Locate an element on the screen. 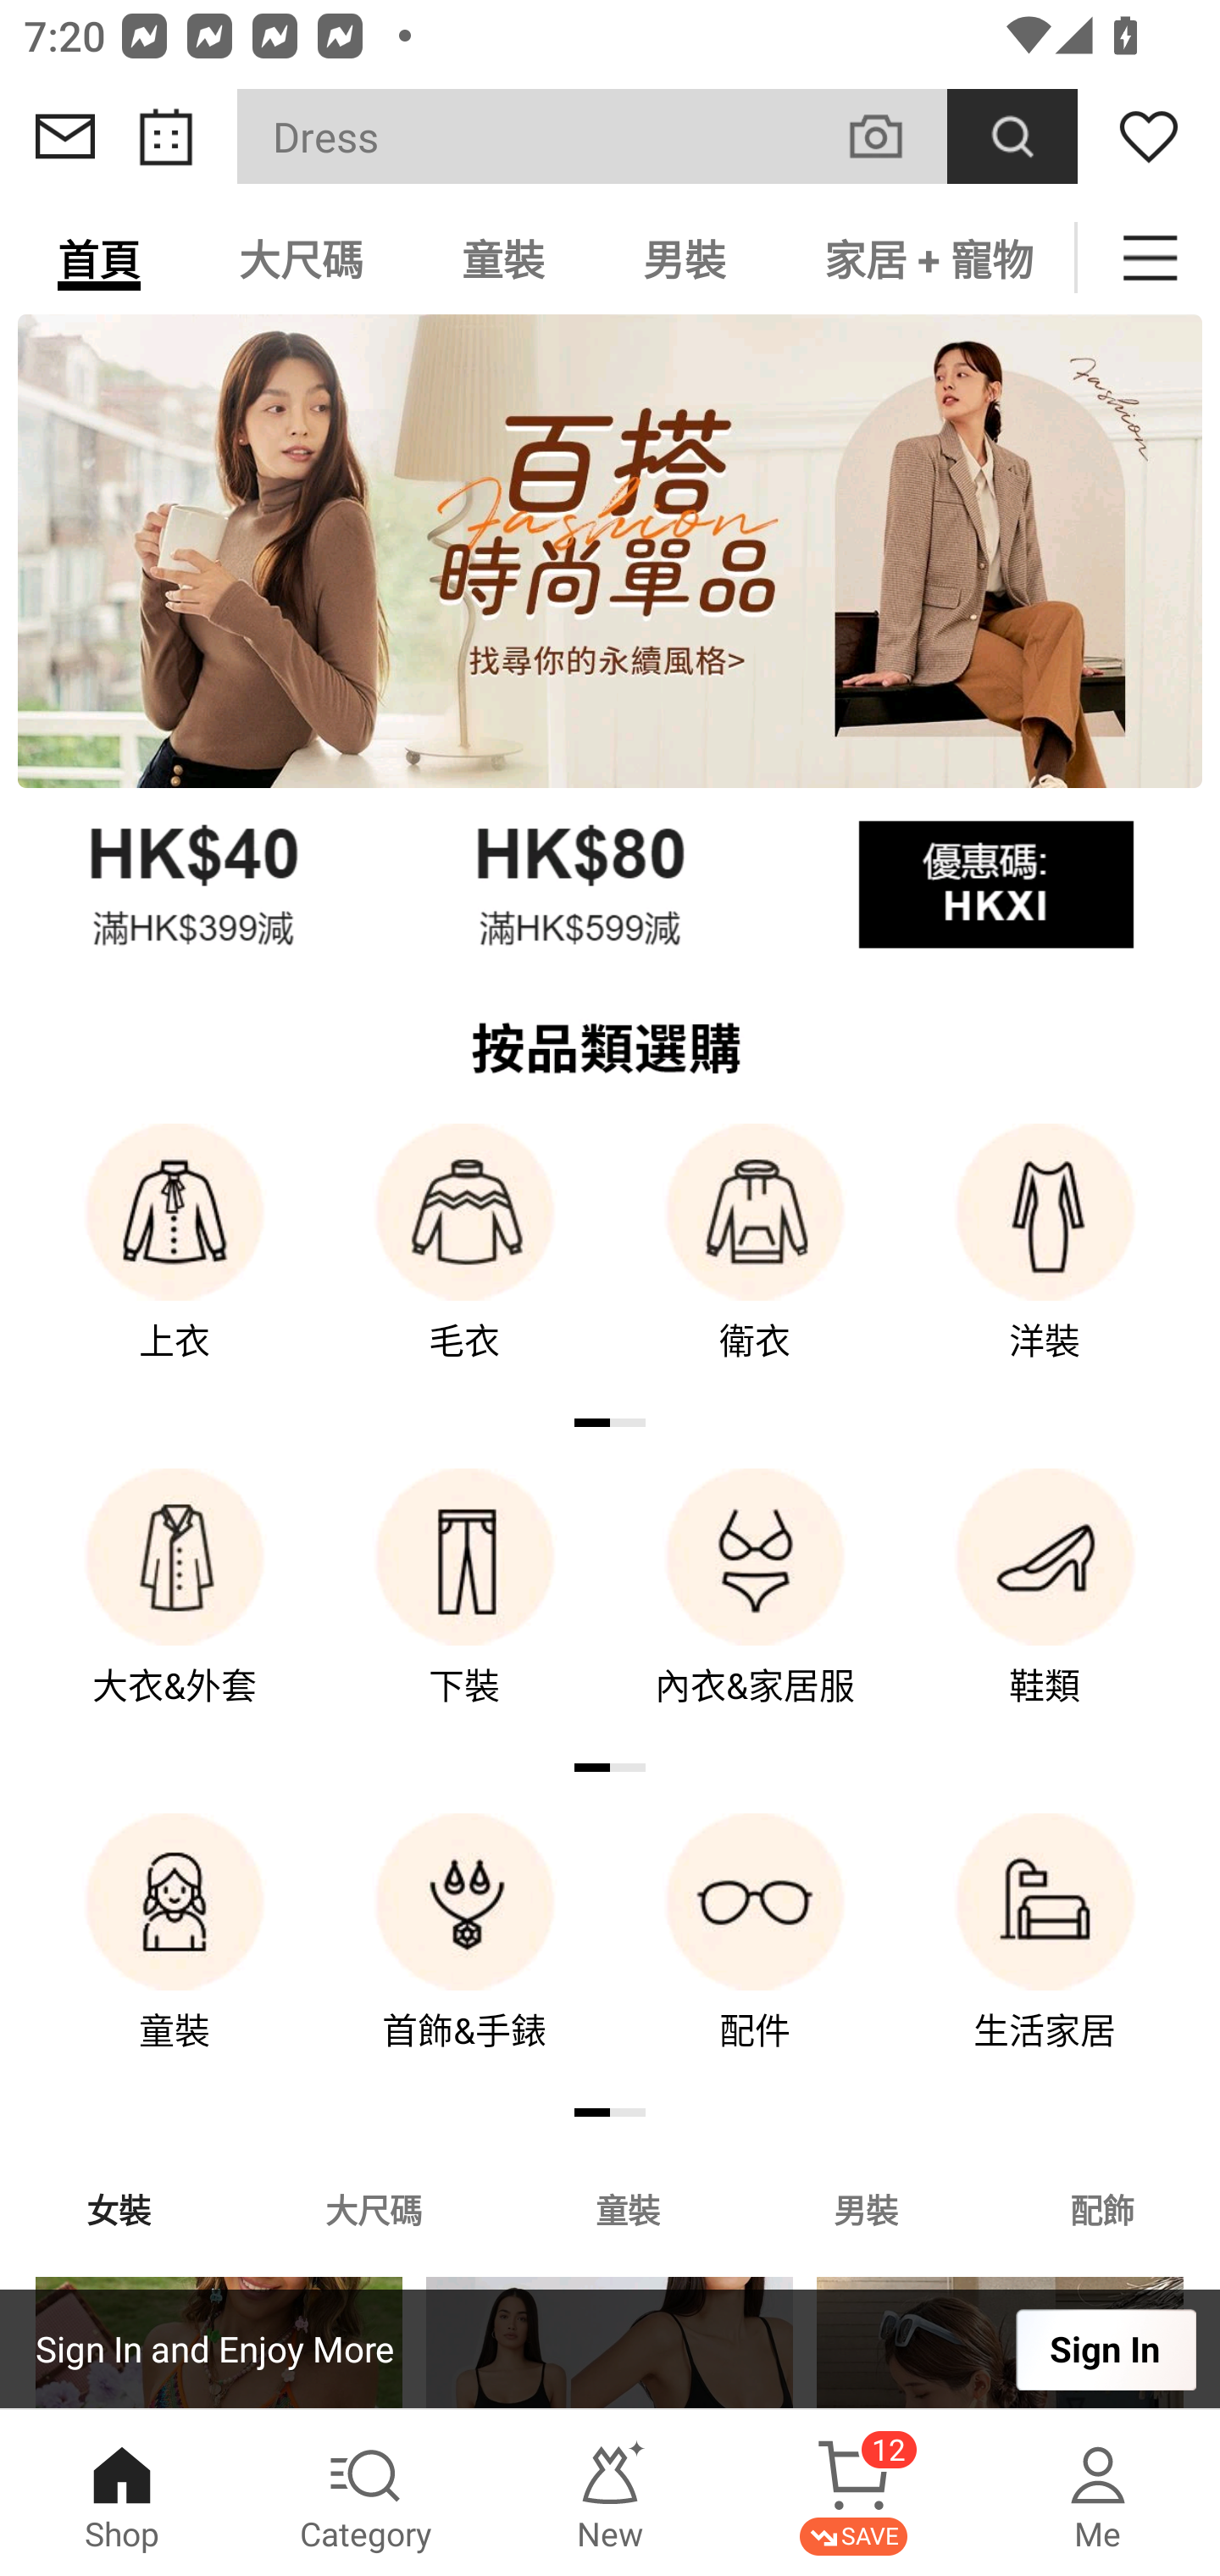 This screenshot has height=2576, width=1220. 首頁 is located at coordinates (99, 258).